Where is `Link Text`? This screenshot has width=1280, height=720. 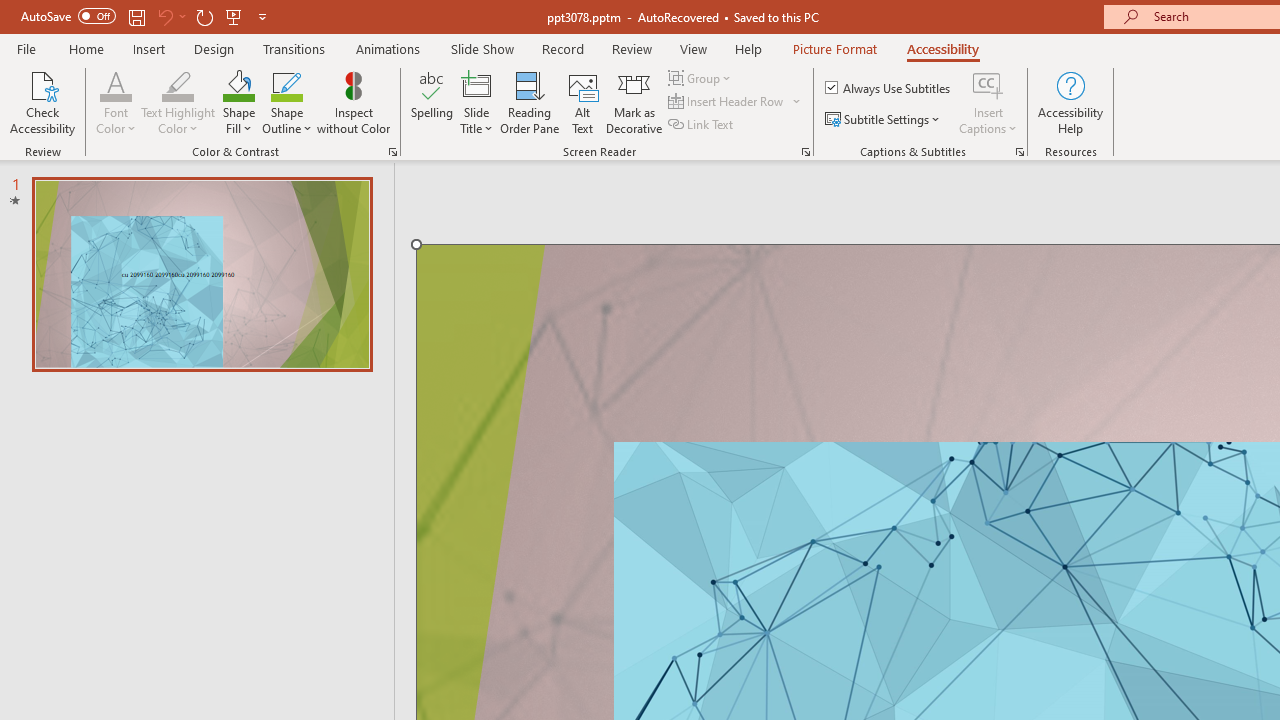
Link Text is located at coordinates (702, 124).